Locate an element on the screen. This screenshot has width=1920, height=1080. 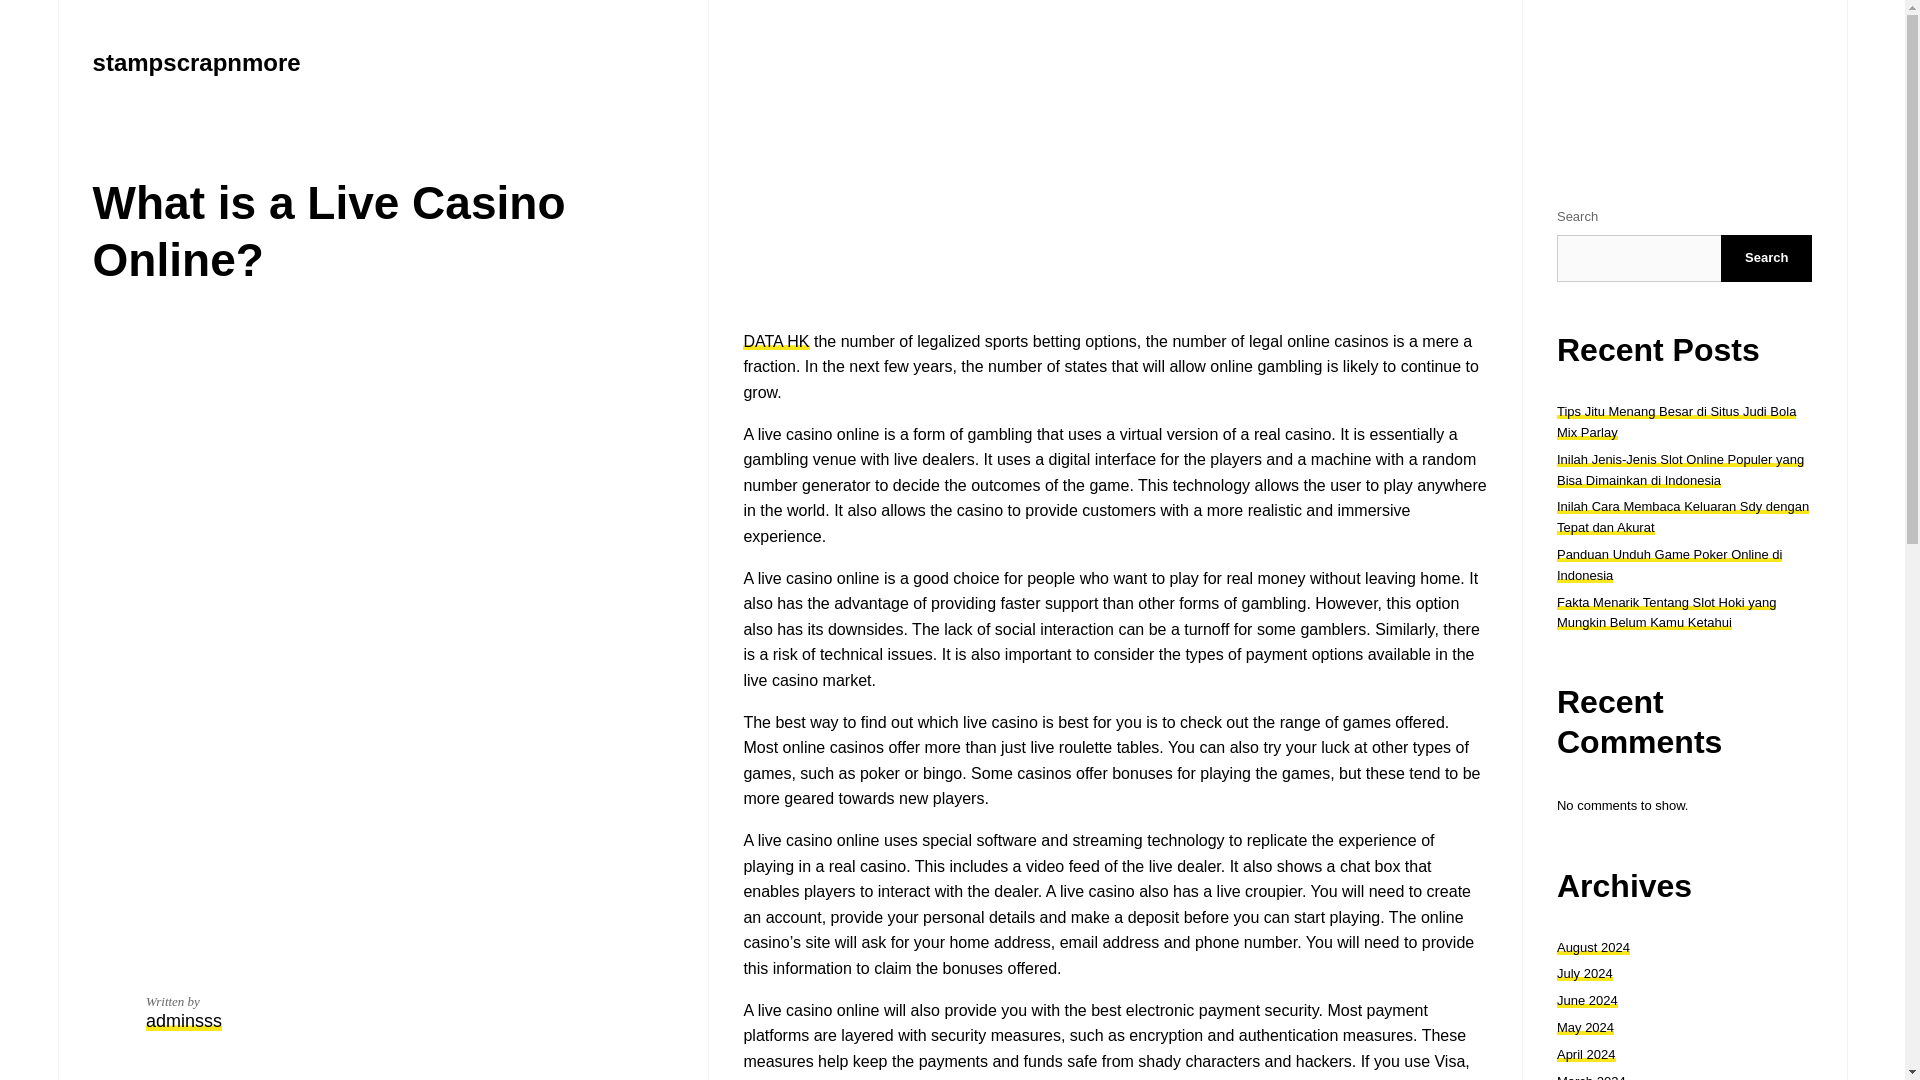
stampscrapnmore is located at coordinates (196, 62).